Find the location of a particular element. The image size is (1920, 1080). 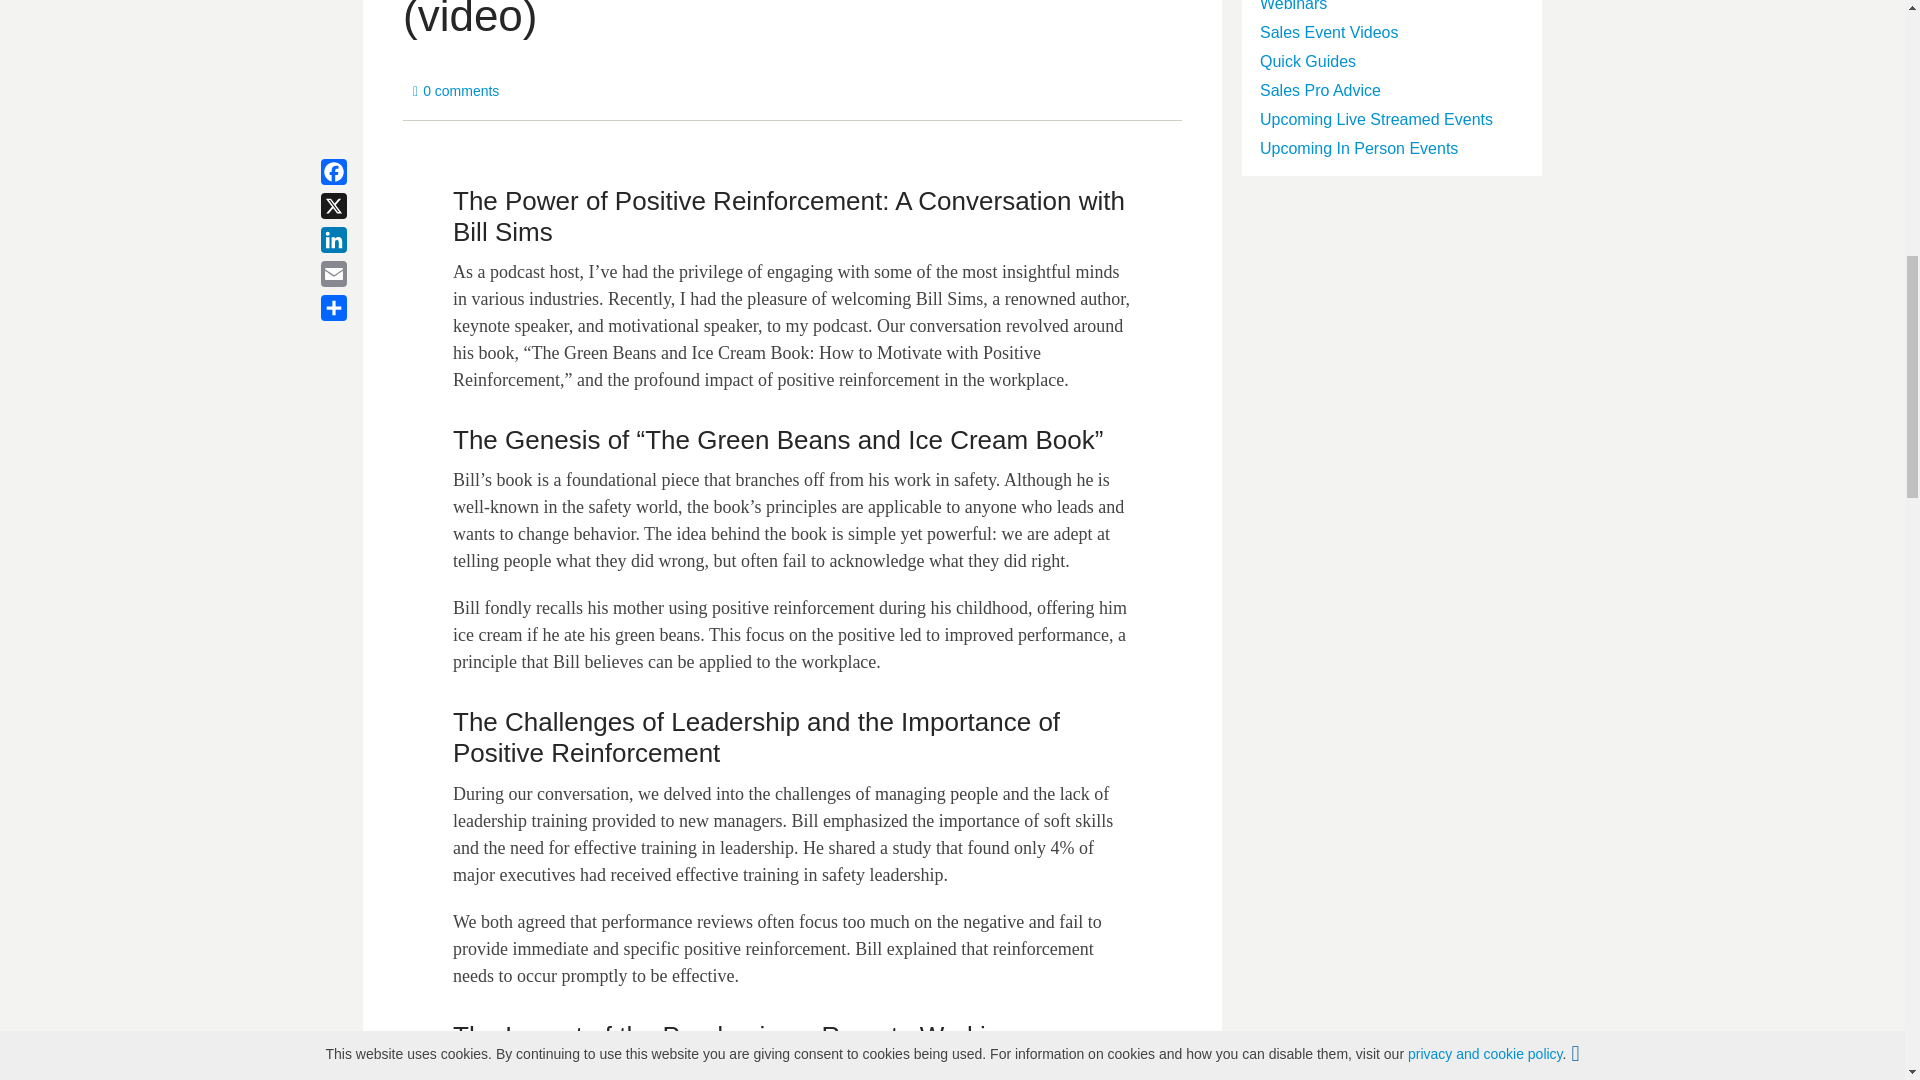

Facebook is located at coordinates (358, 172).